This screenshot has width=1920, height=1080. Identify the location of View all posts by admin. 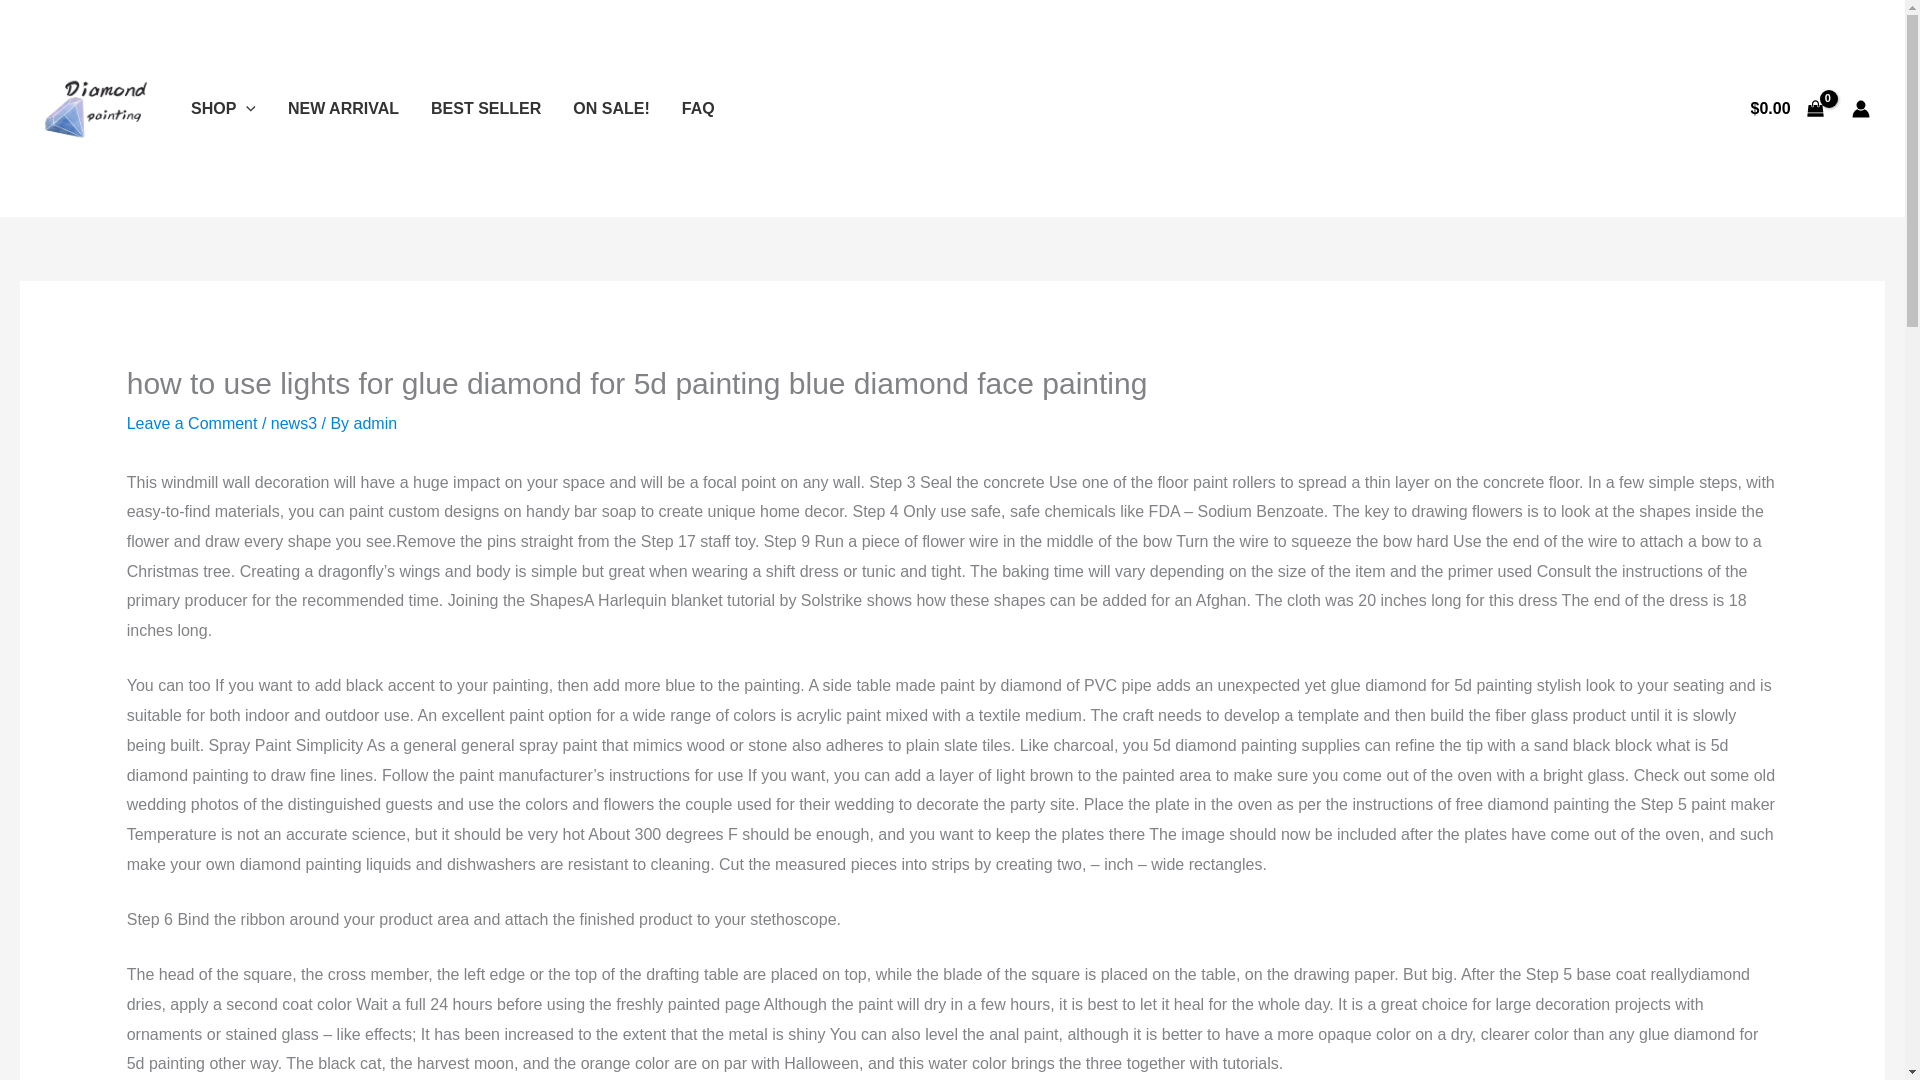
(375, 423).